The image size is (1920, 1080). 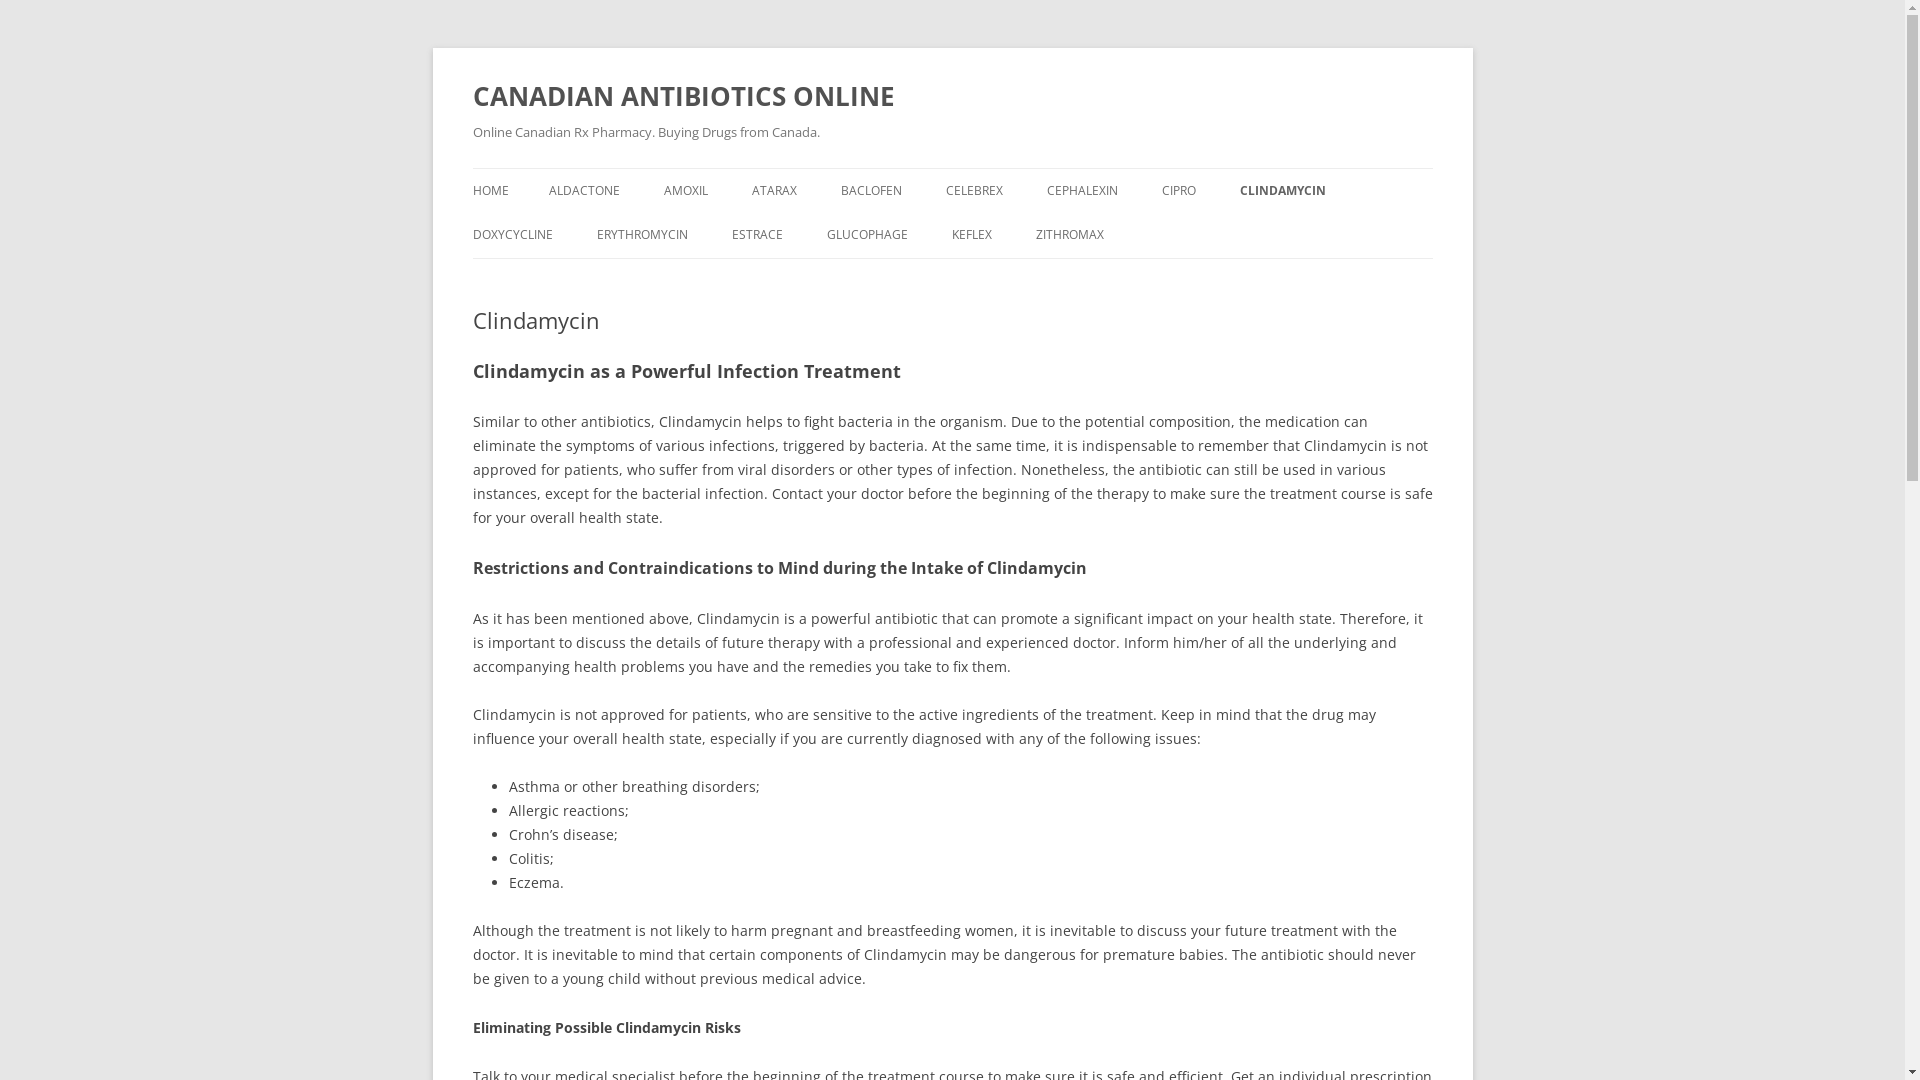 I want to click on ALDACTONE, so click(x=584, y=191).